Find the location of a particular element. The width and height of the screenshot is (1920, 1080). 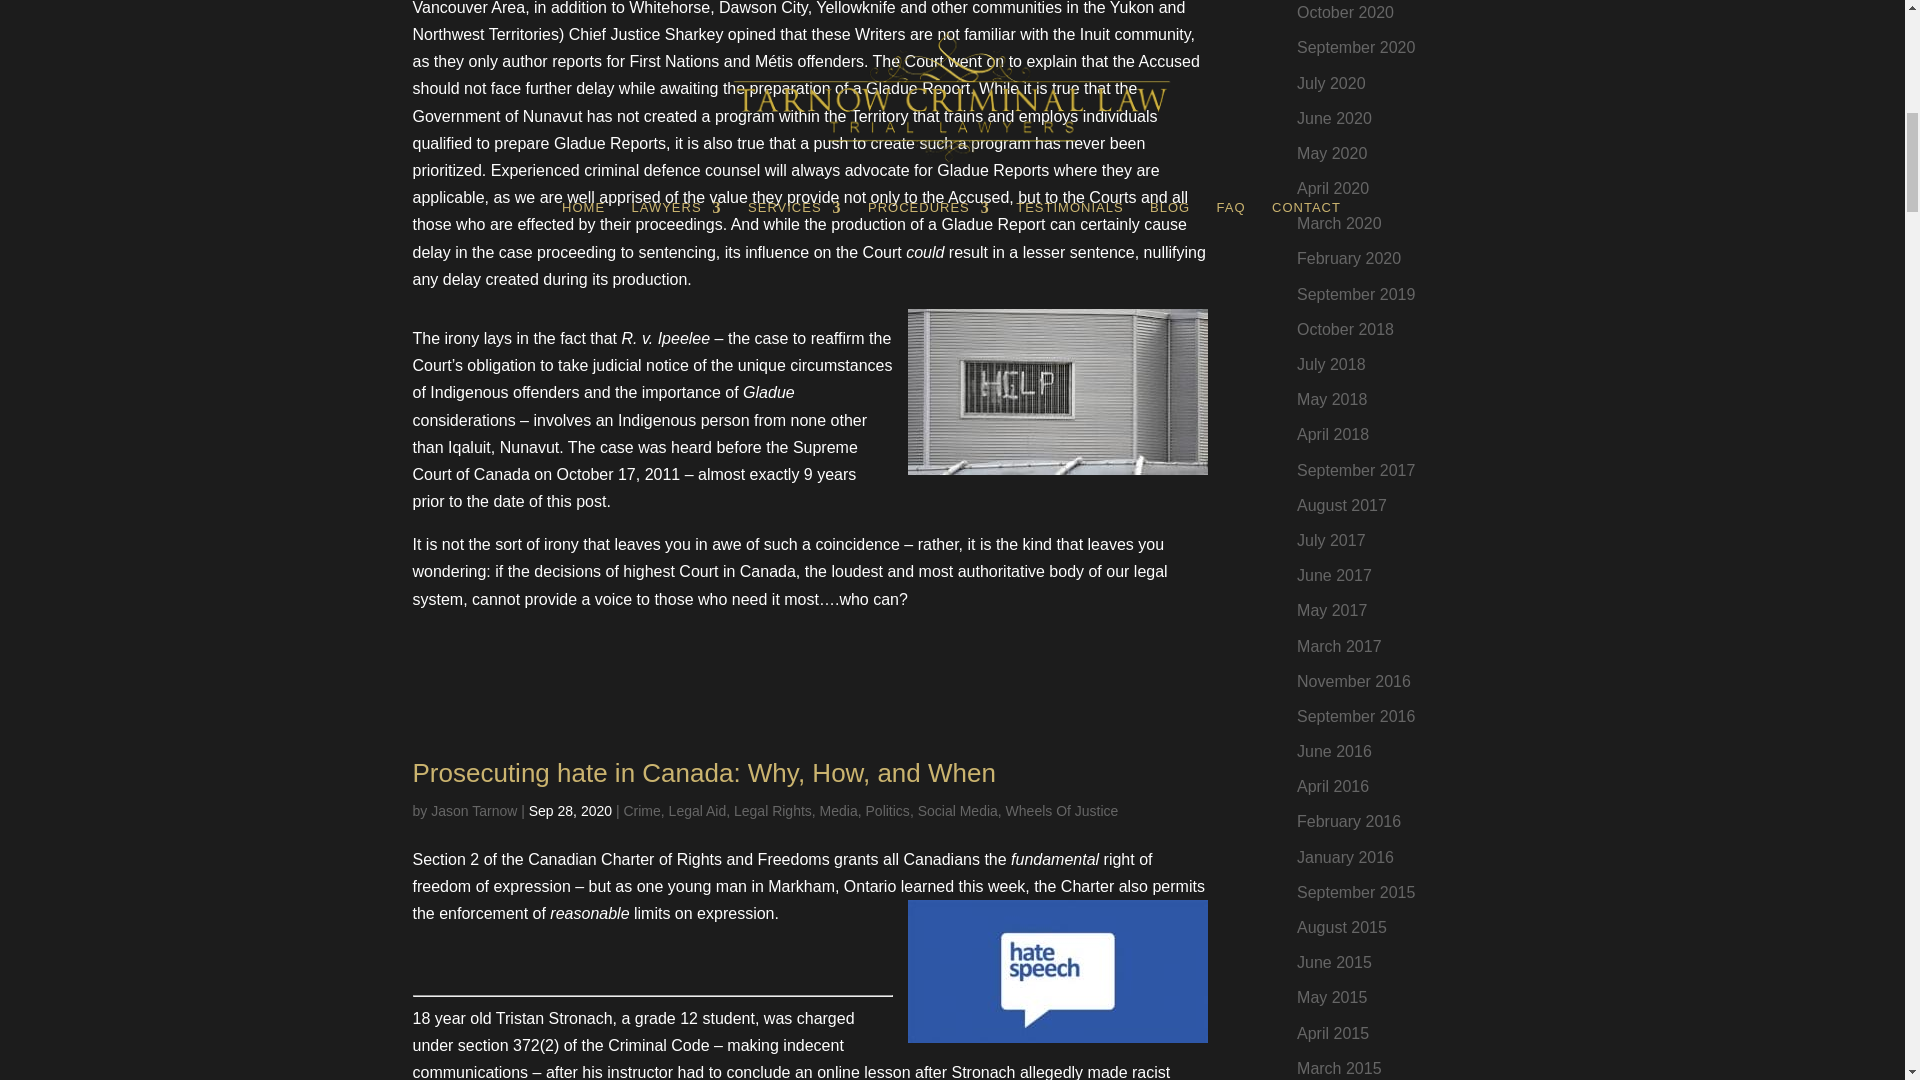

Posts by Jason Tarnow is located at coordinates (473, 810).